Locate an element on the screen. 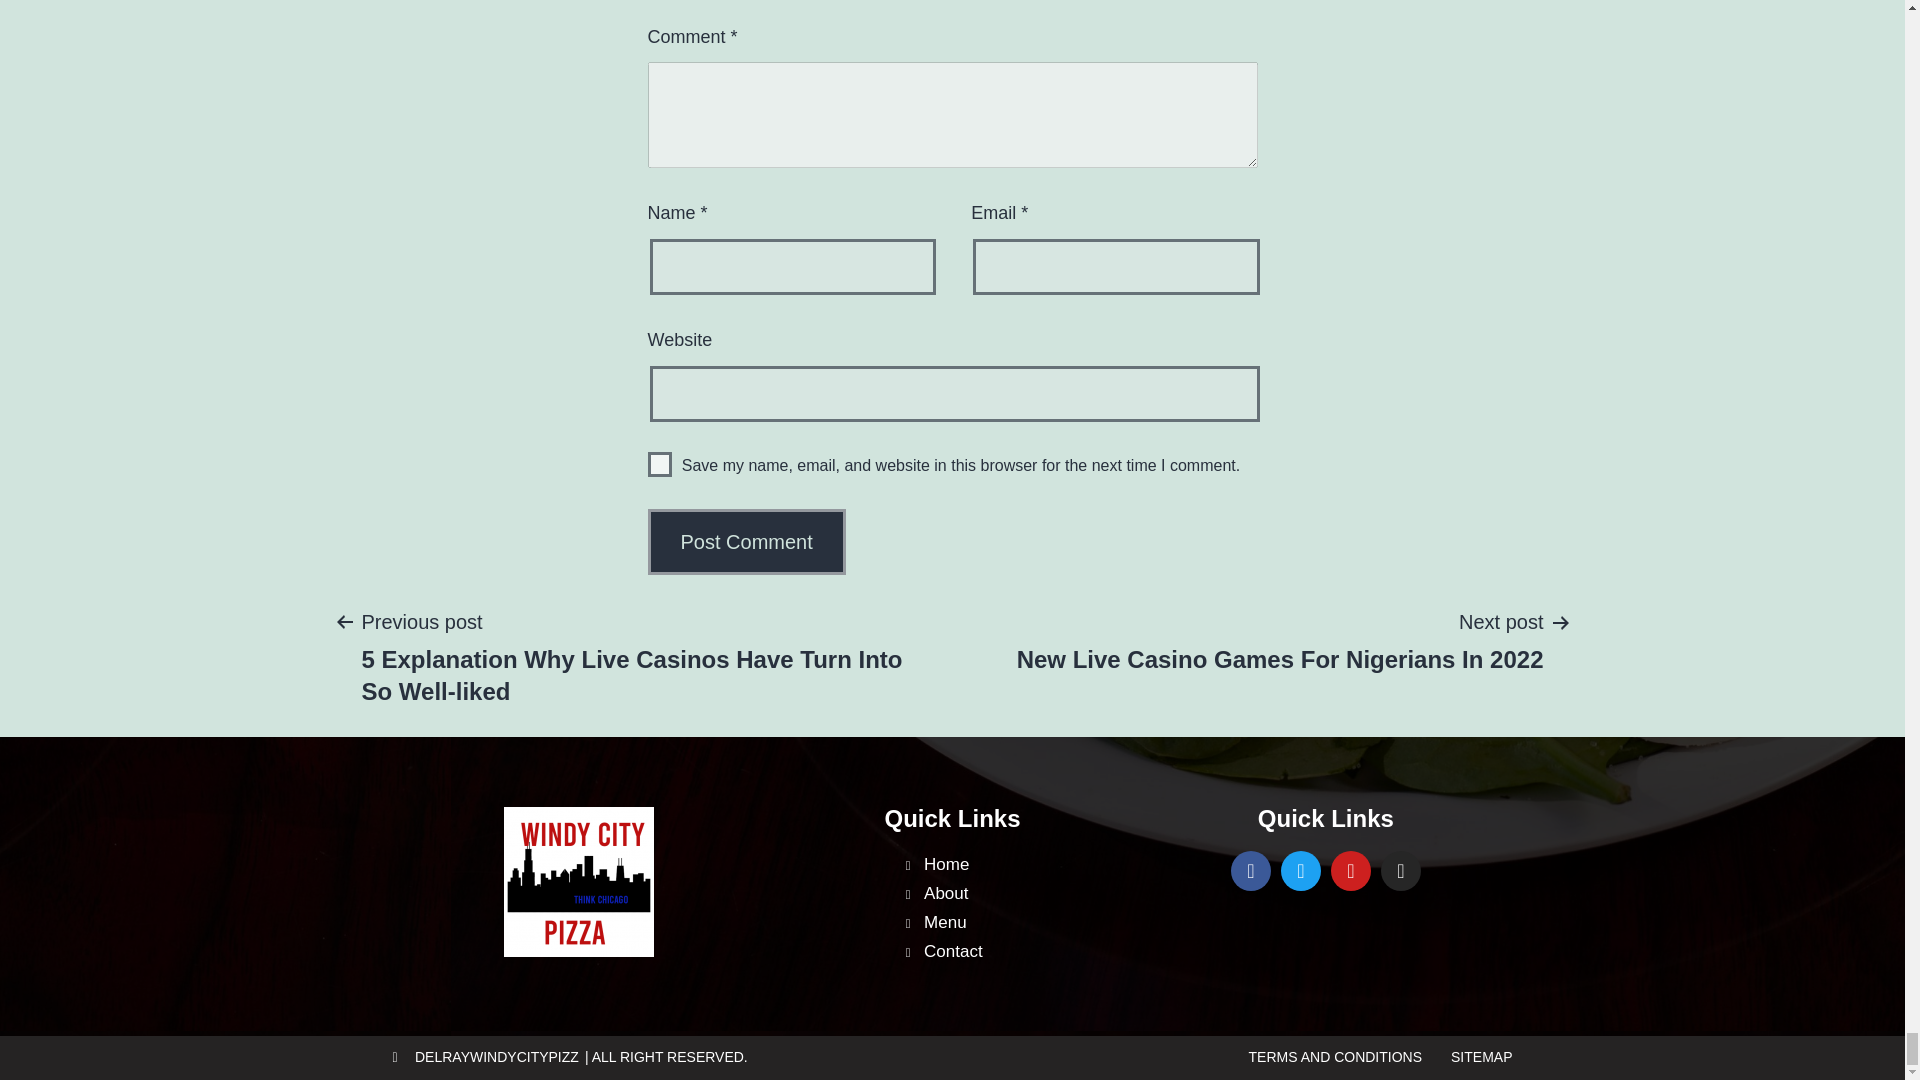  Menu is located at coordinates (1017, 924).